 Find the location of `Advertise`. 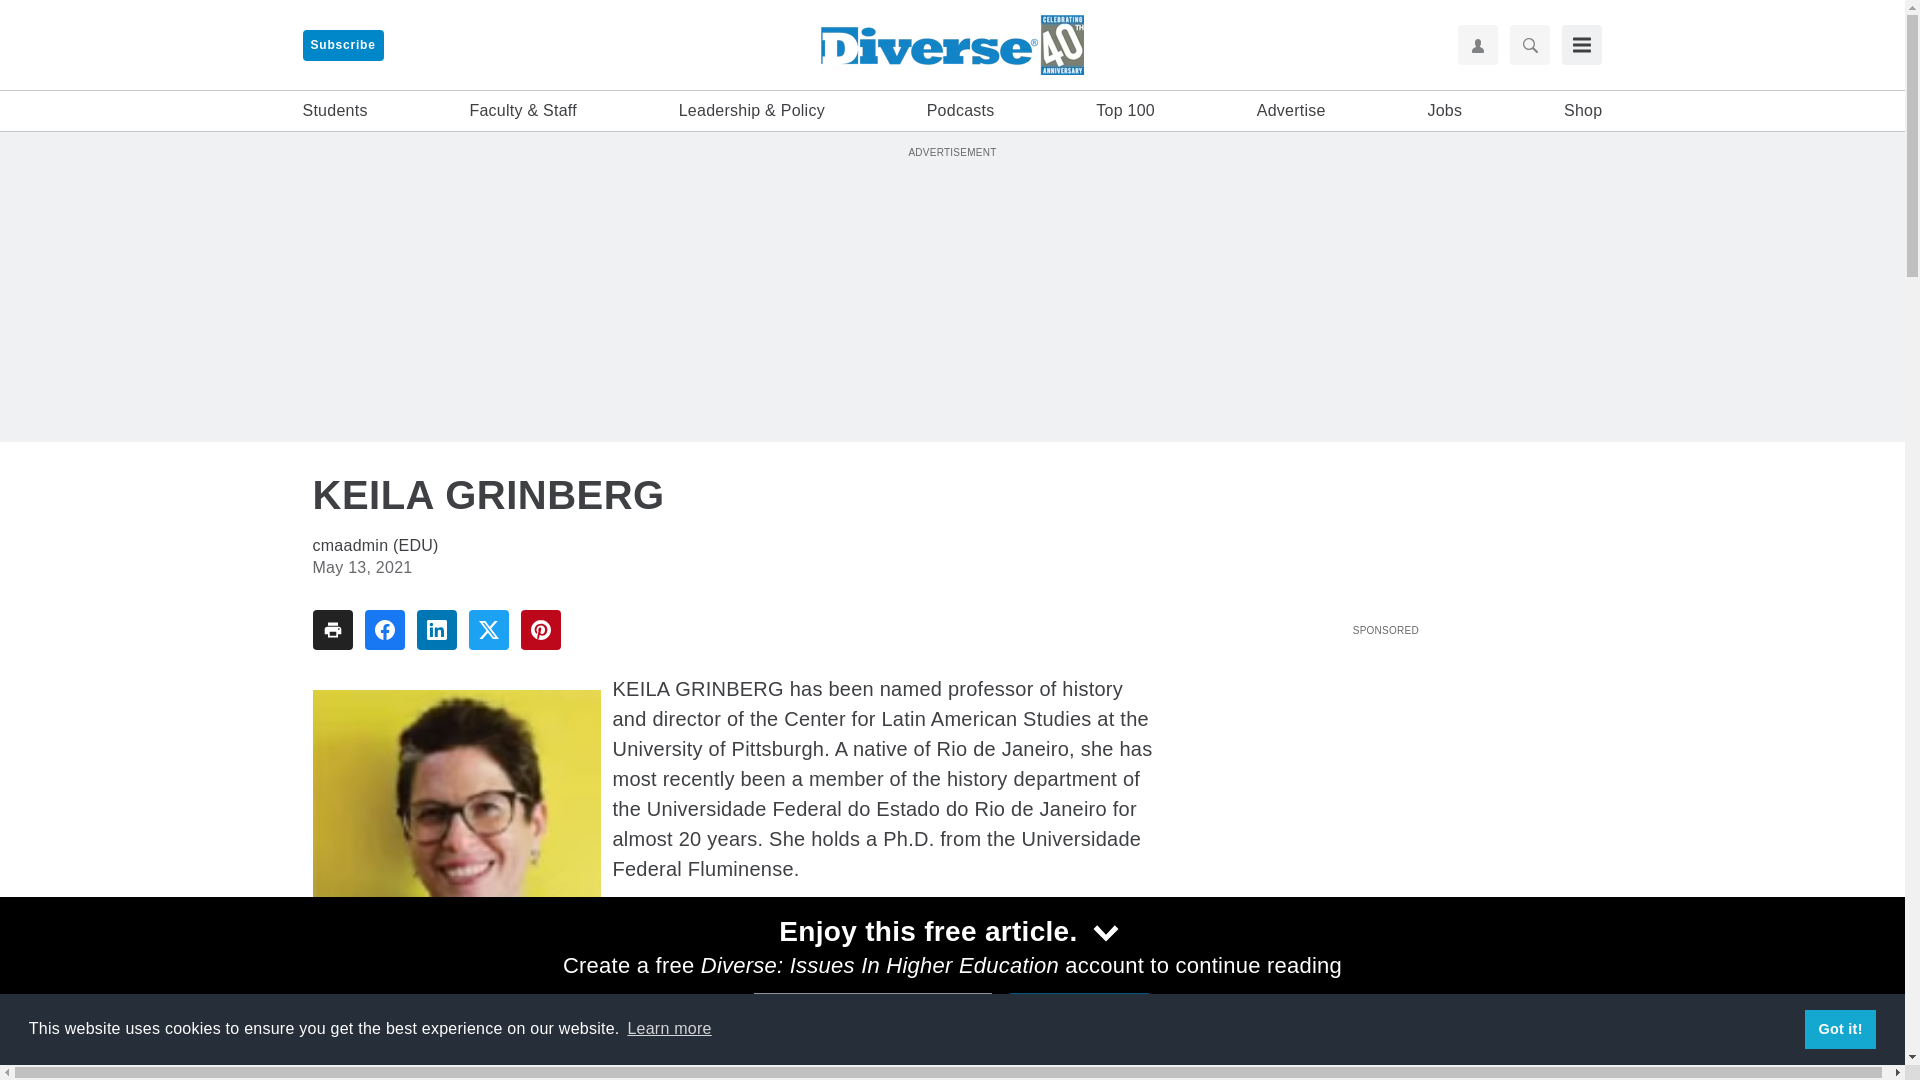

Advertise is located at coordinates (1292, 111).